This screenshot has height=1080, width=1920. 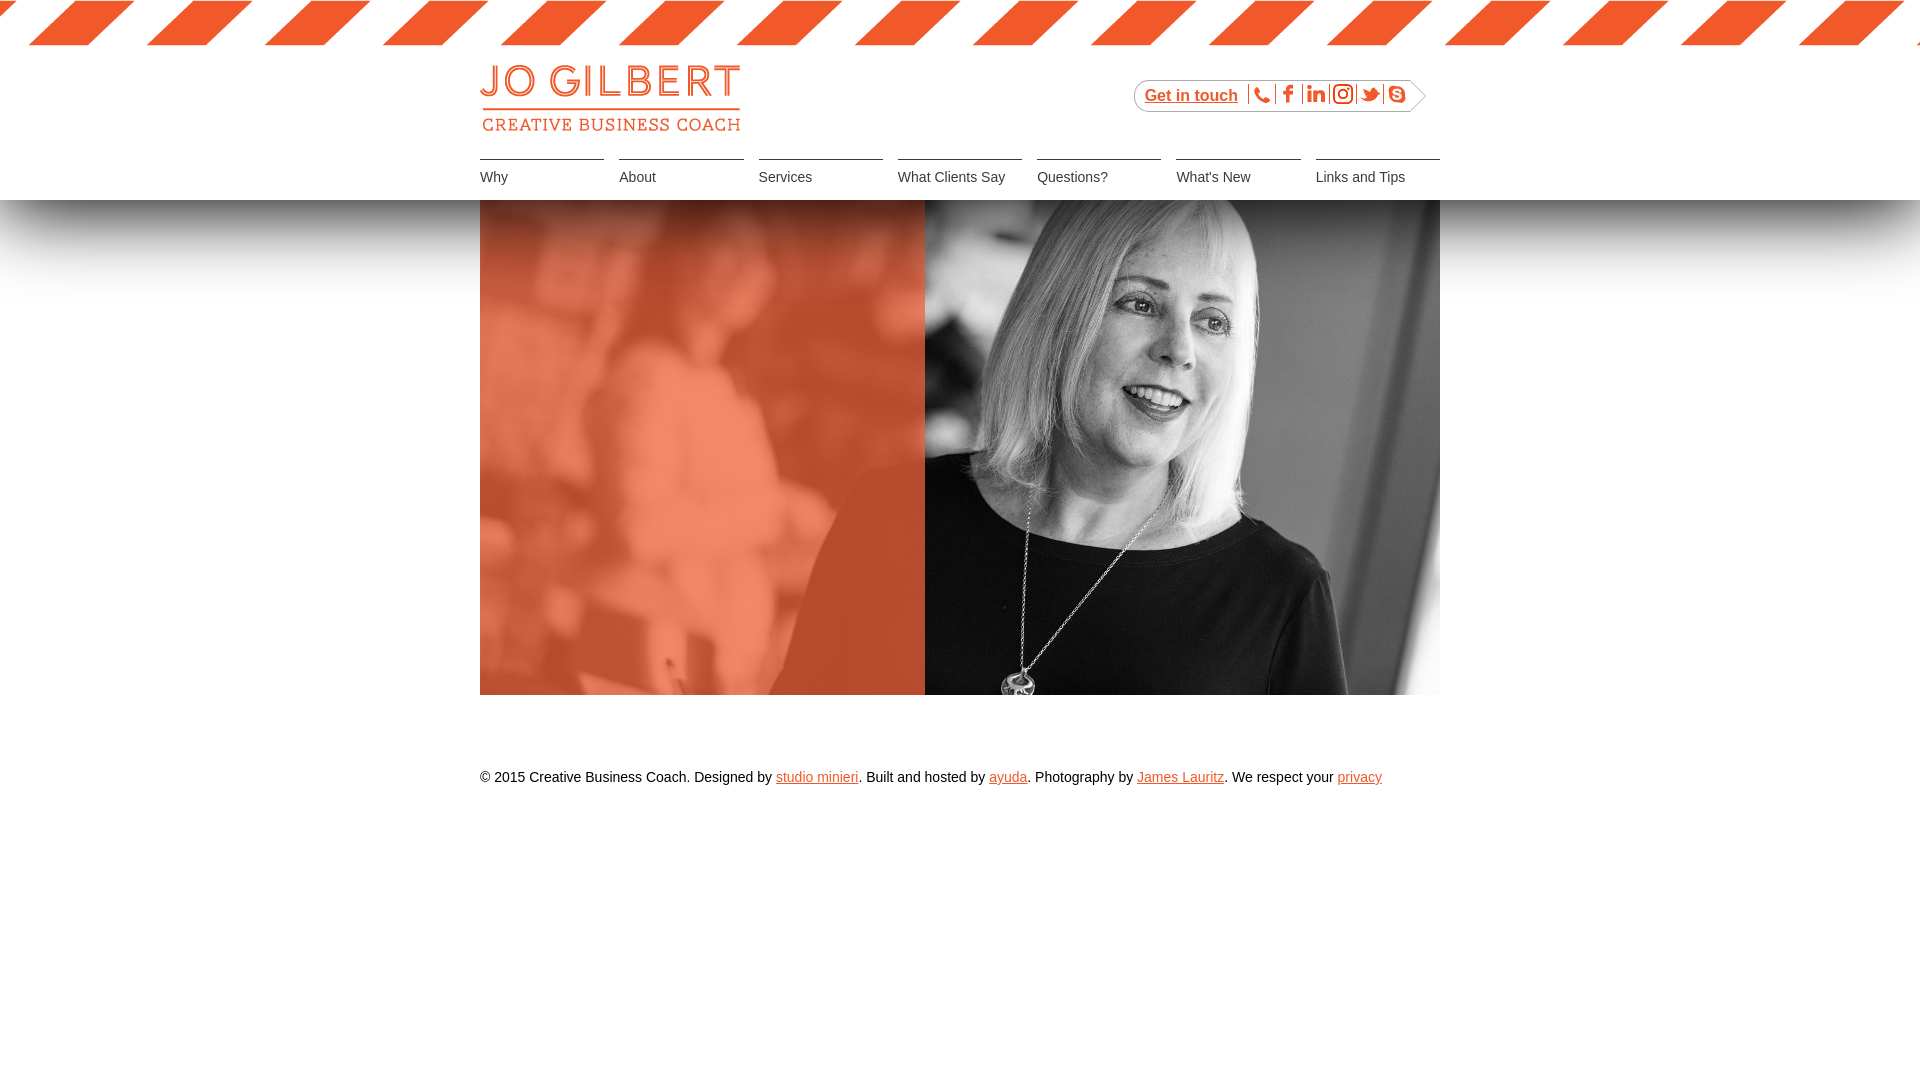 I want to click on What's New, so click(x=1238, y=195).